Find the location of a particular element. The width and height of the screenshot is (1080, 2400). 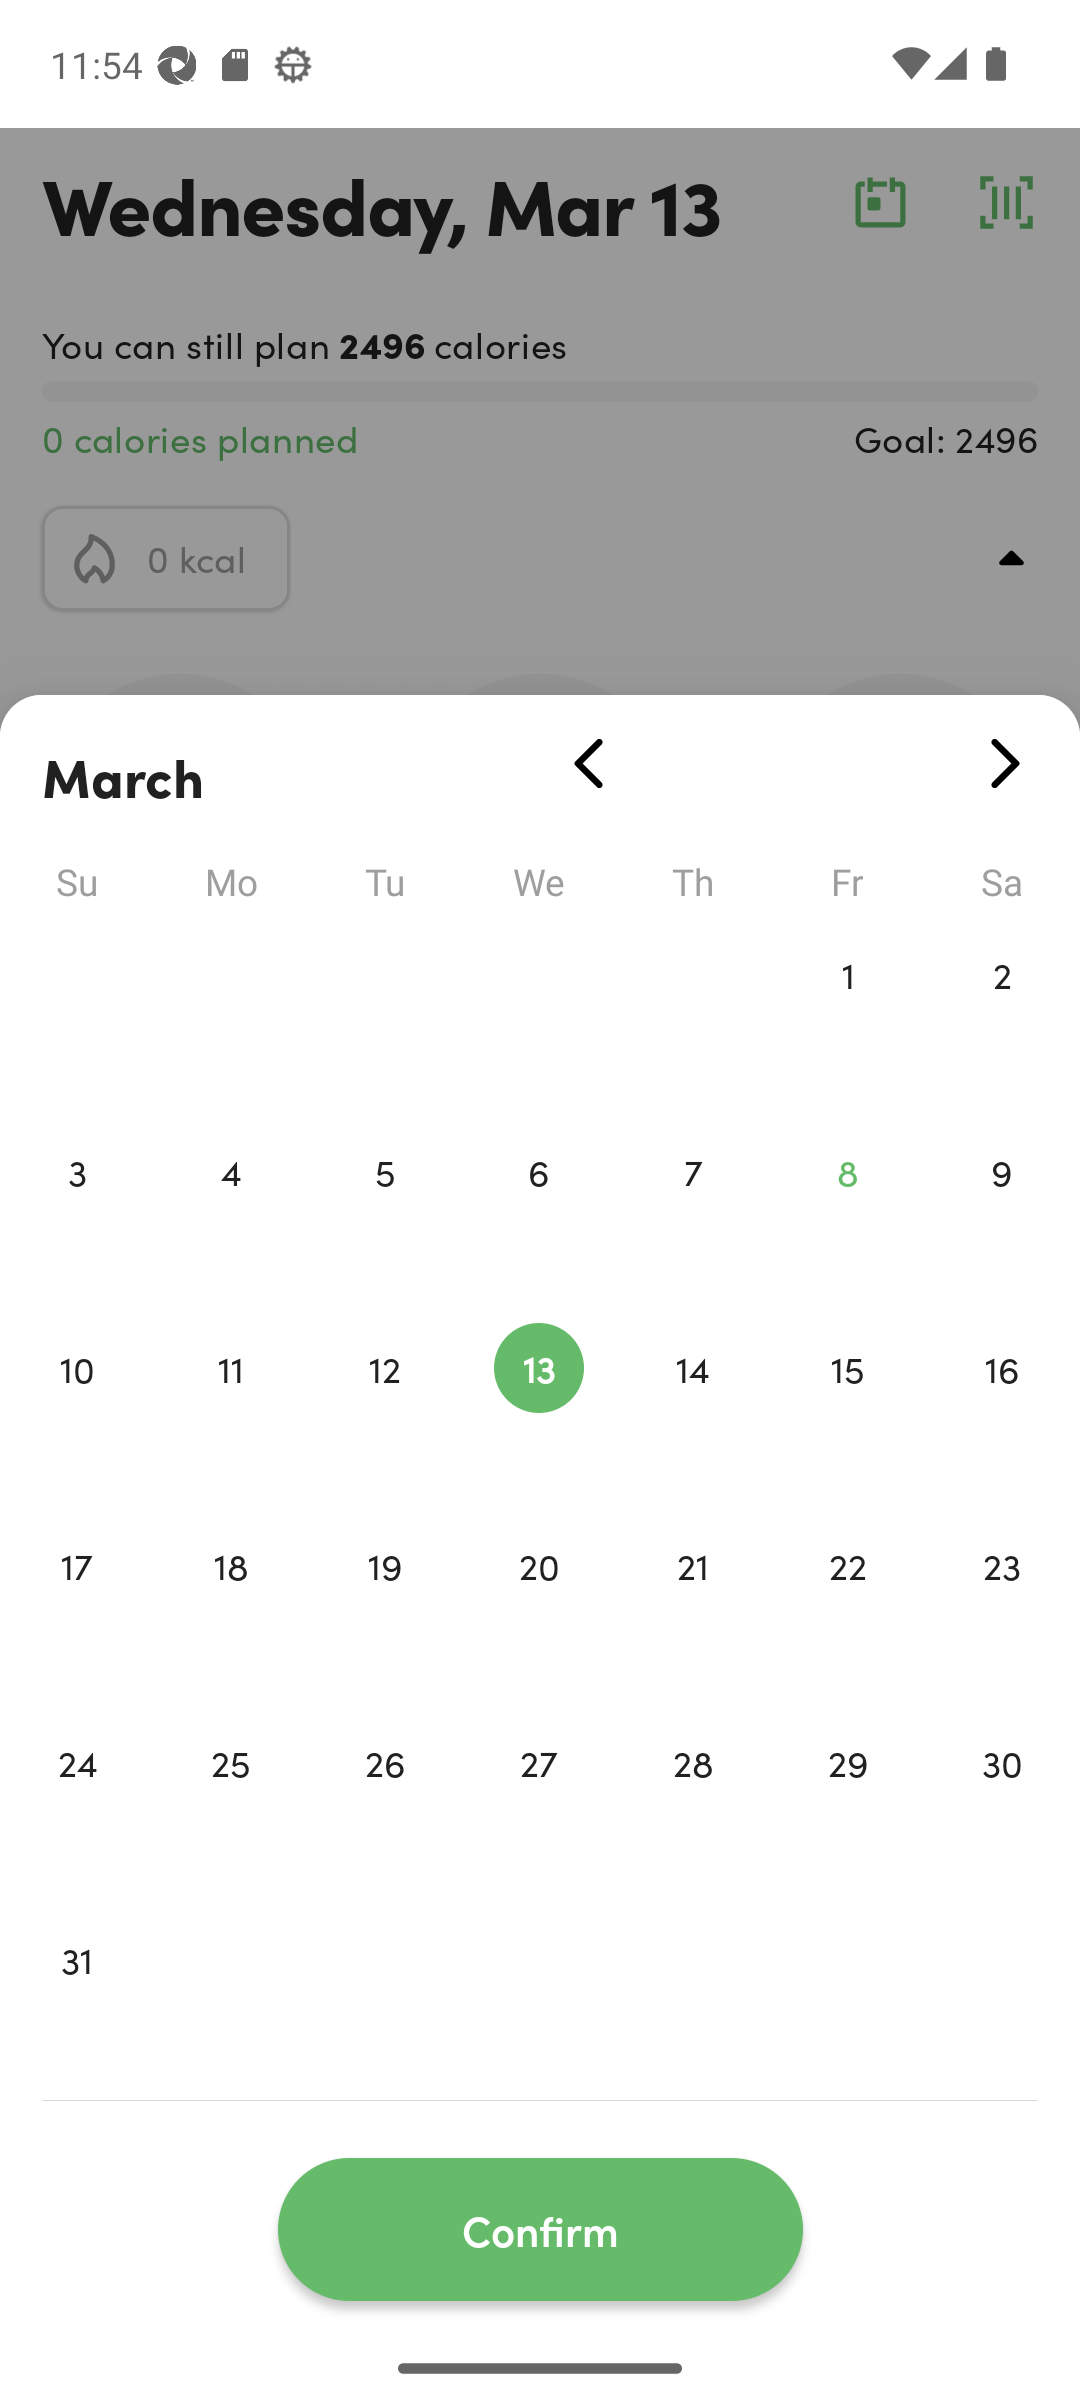

19 is located at coordinates (384, 1608).